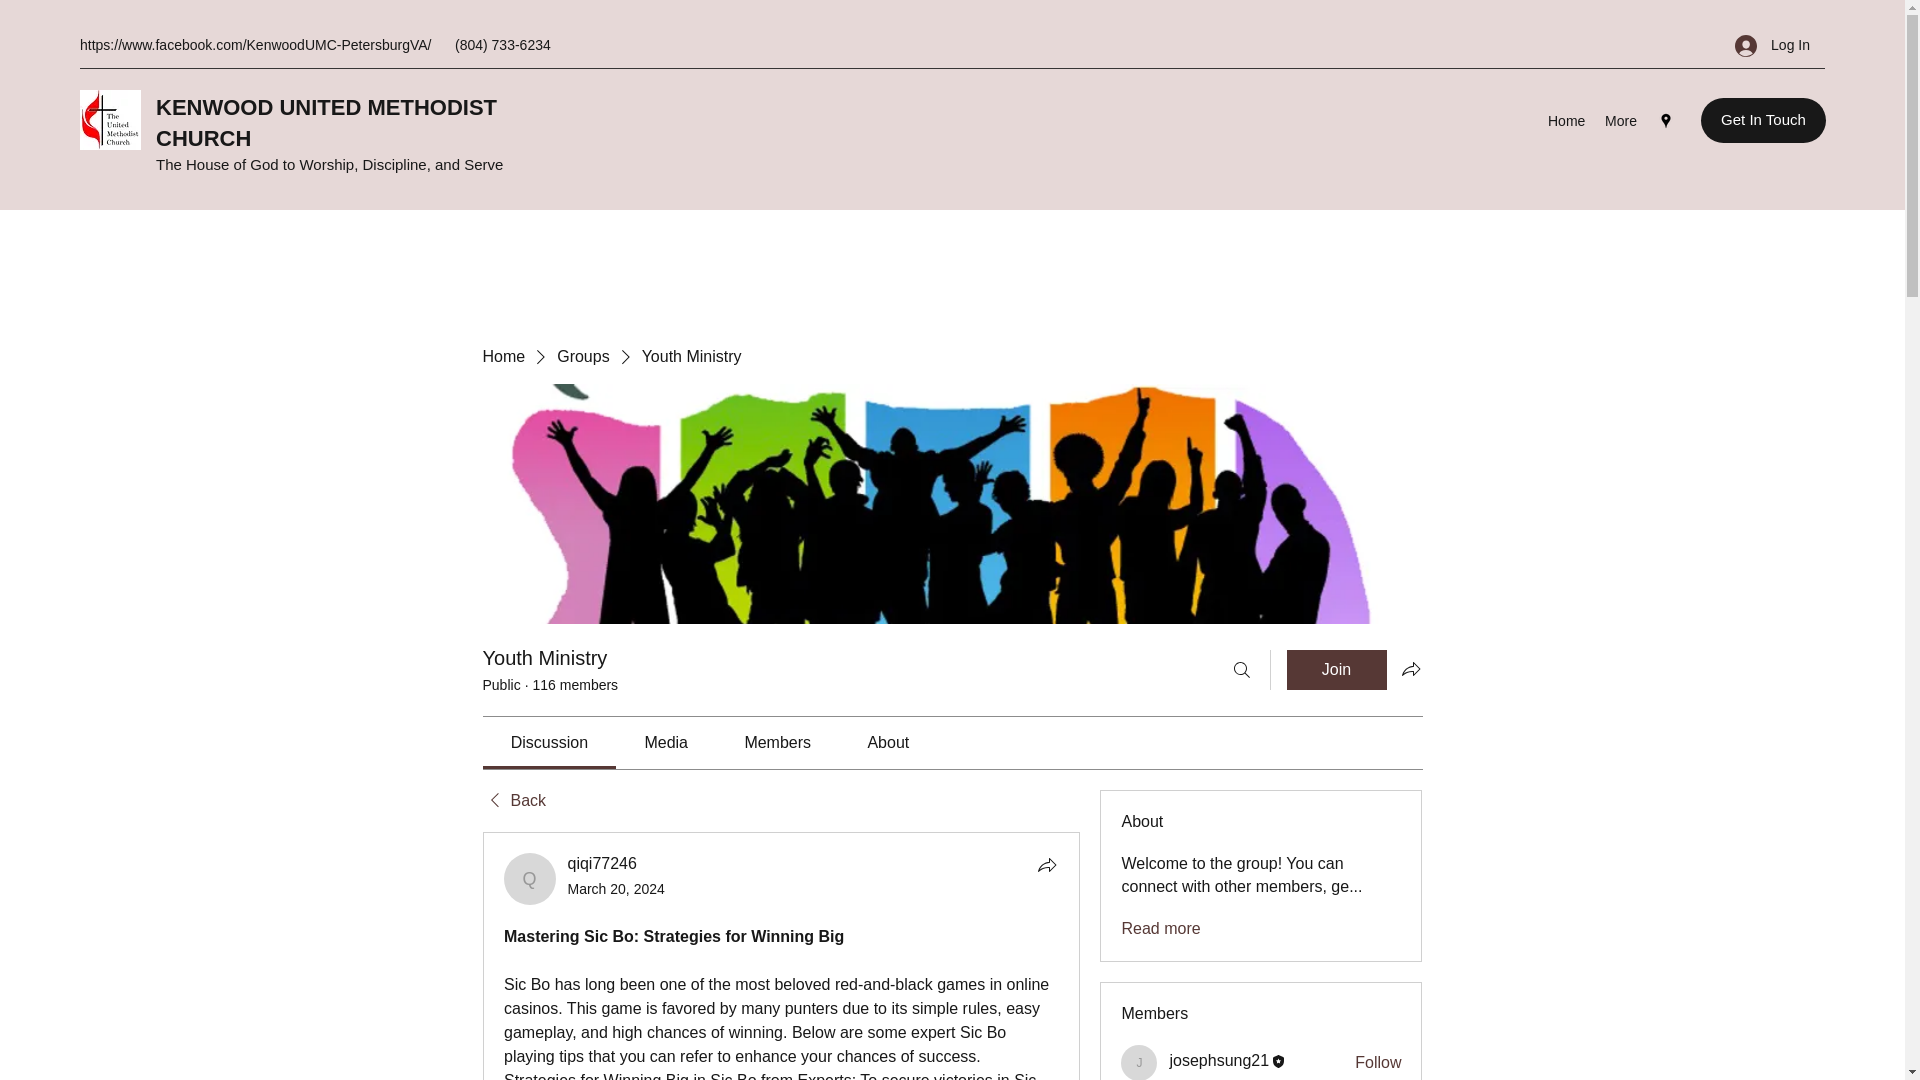 The height and width of the screenshot is (1080, 1920). I want to click on Read more, so click(1160, 928).